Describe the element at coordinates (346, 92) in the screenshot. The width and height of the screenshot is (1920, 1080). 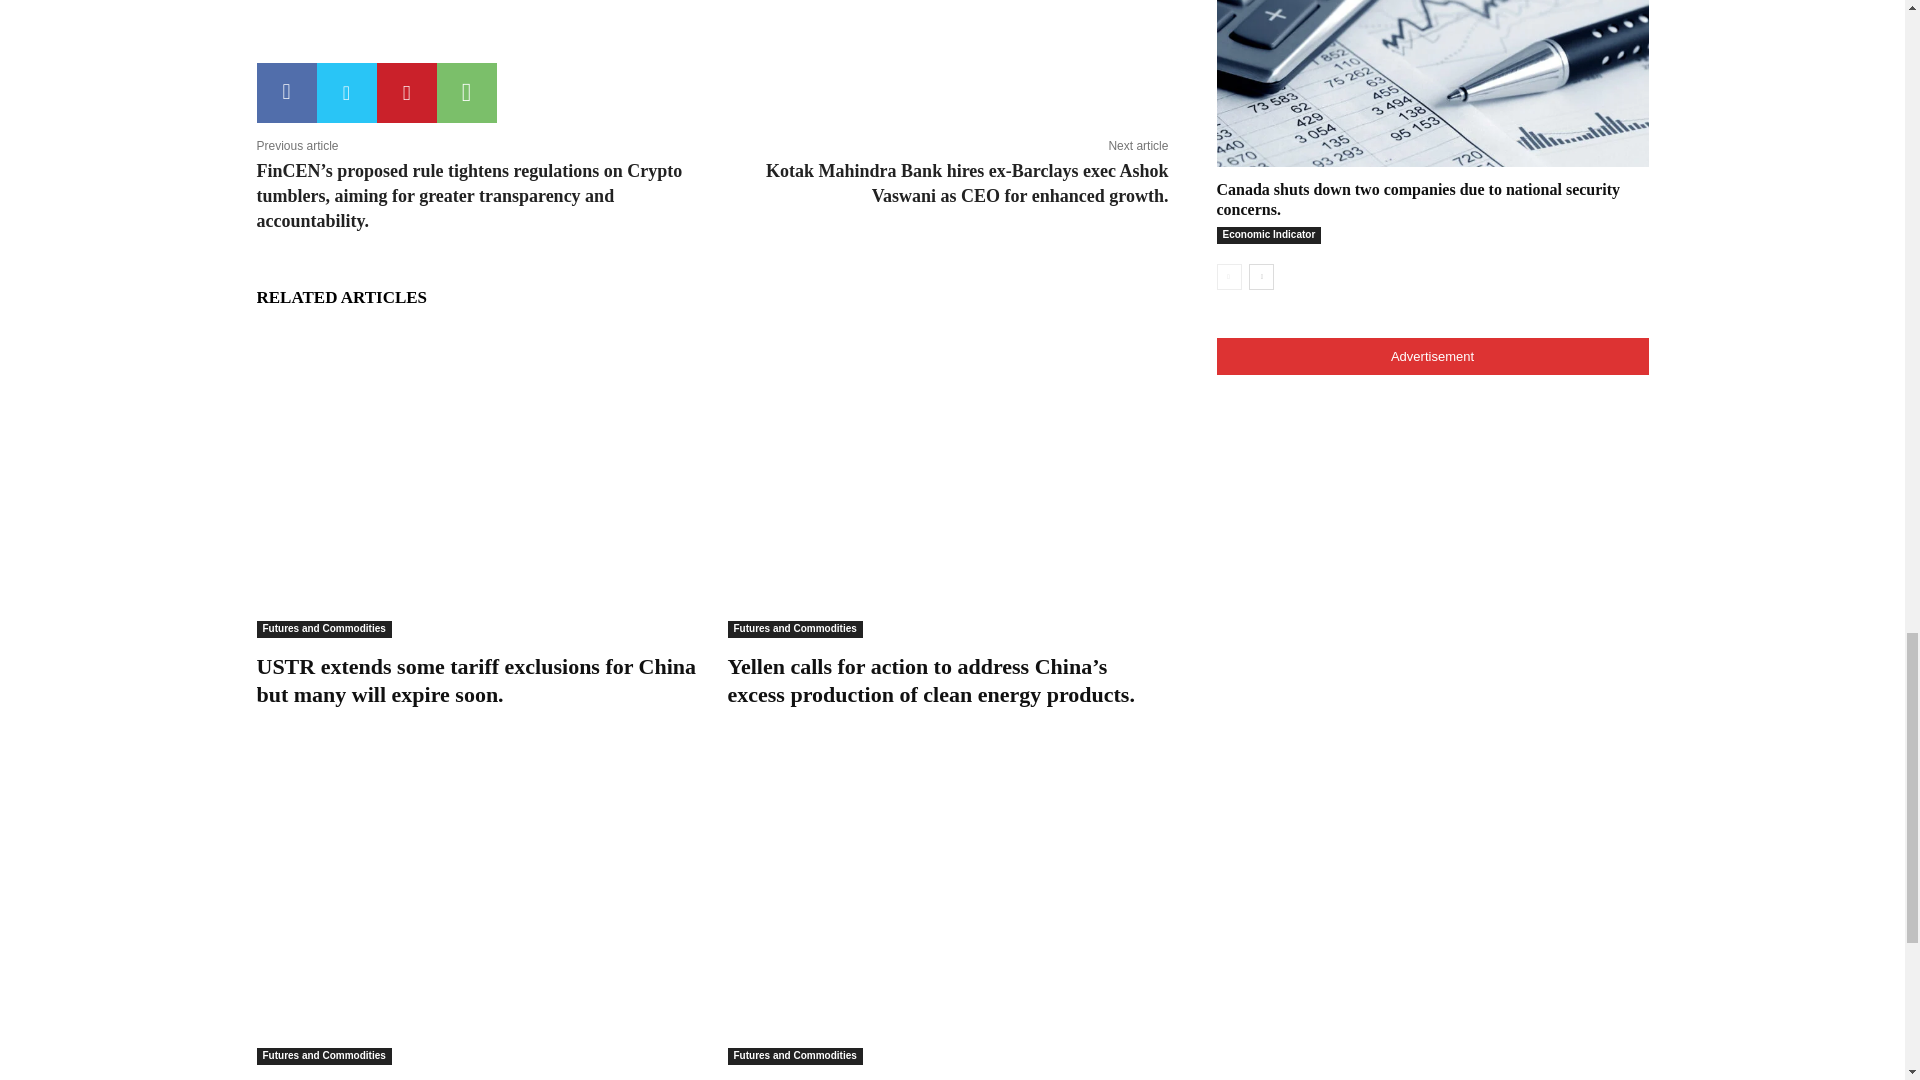
I see `Twitter` at that location.